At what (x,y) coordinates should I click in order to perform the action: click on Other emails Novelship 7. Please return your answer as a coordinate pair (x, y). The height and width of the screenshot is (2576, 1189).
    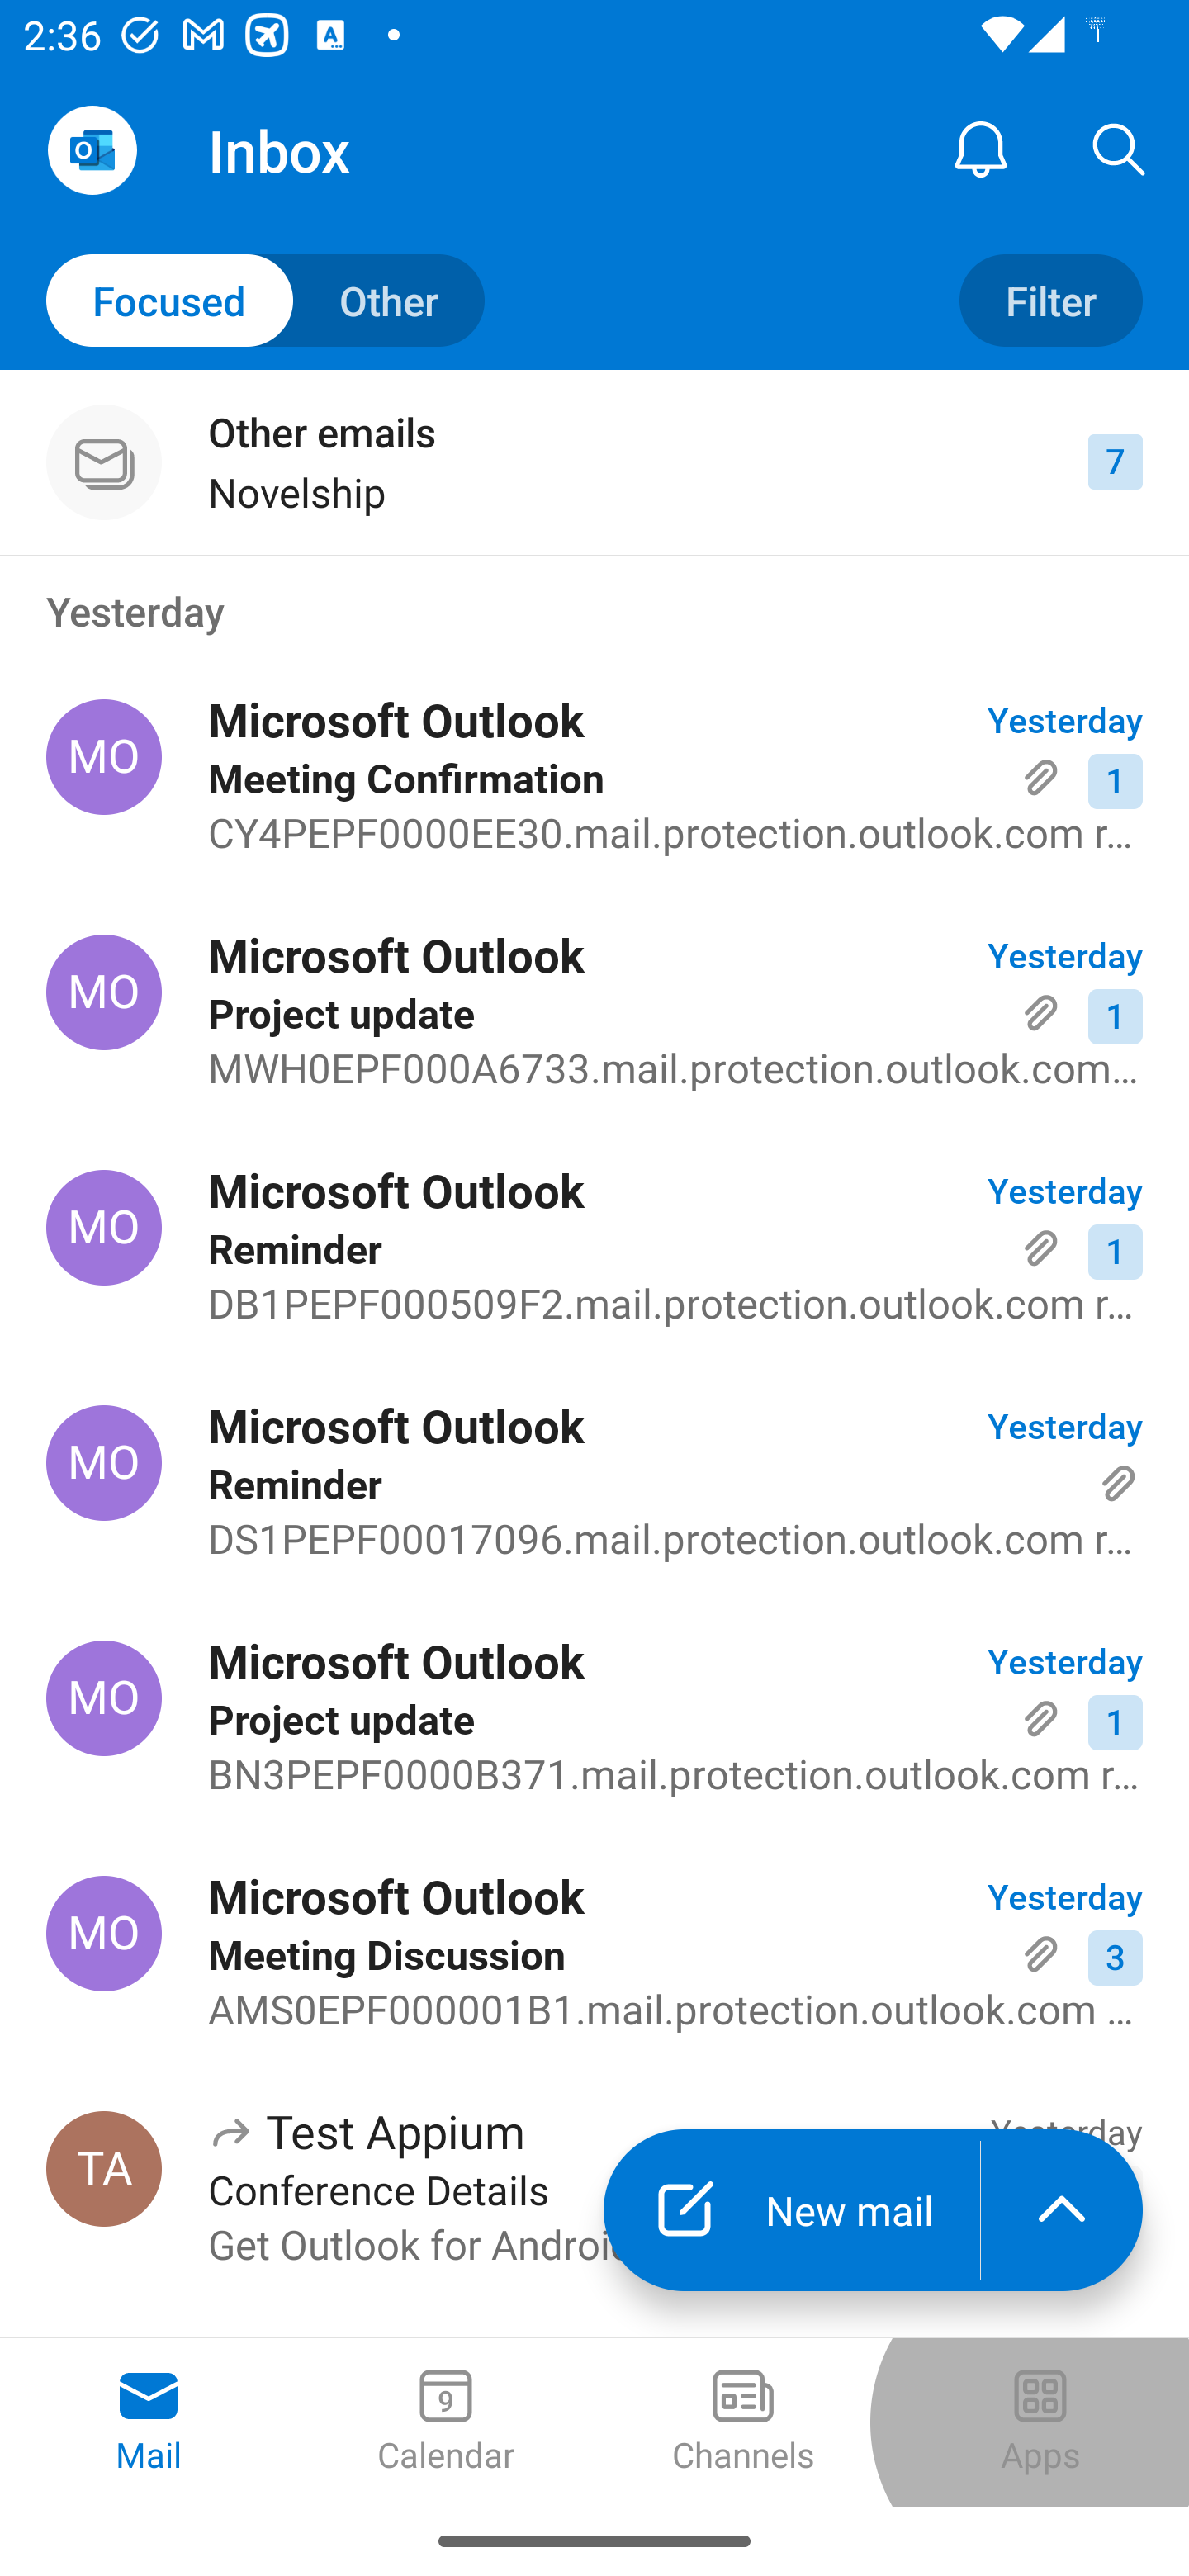
    Looking at the image, I should click on (594, 462).